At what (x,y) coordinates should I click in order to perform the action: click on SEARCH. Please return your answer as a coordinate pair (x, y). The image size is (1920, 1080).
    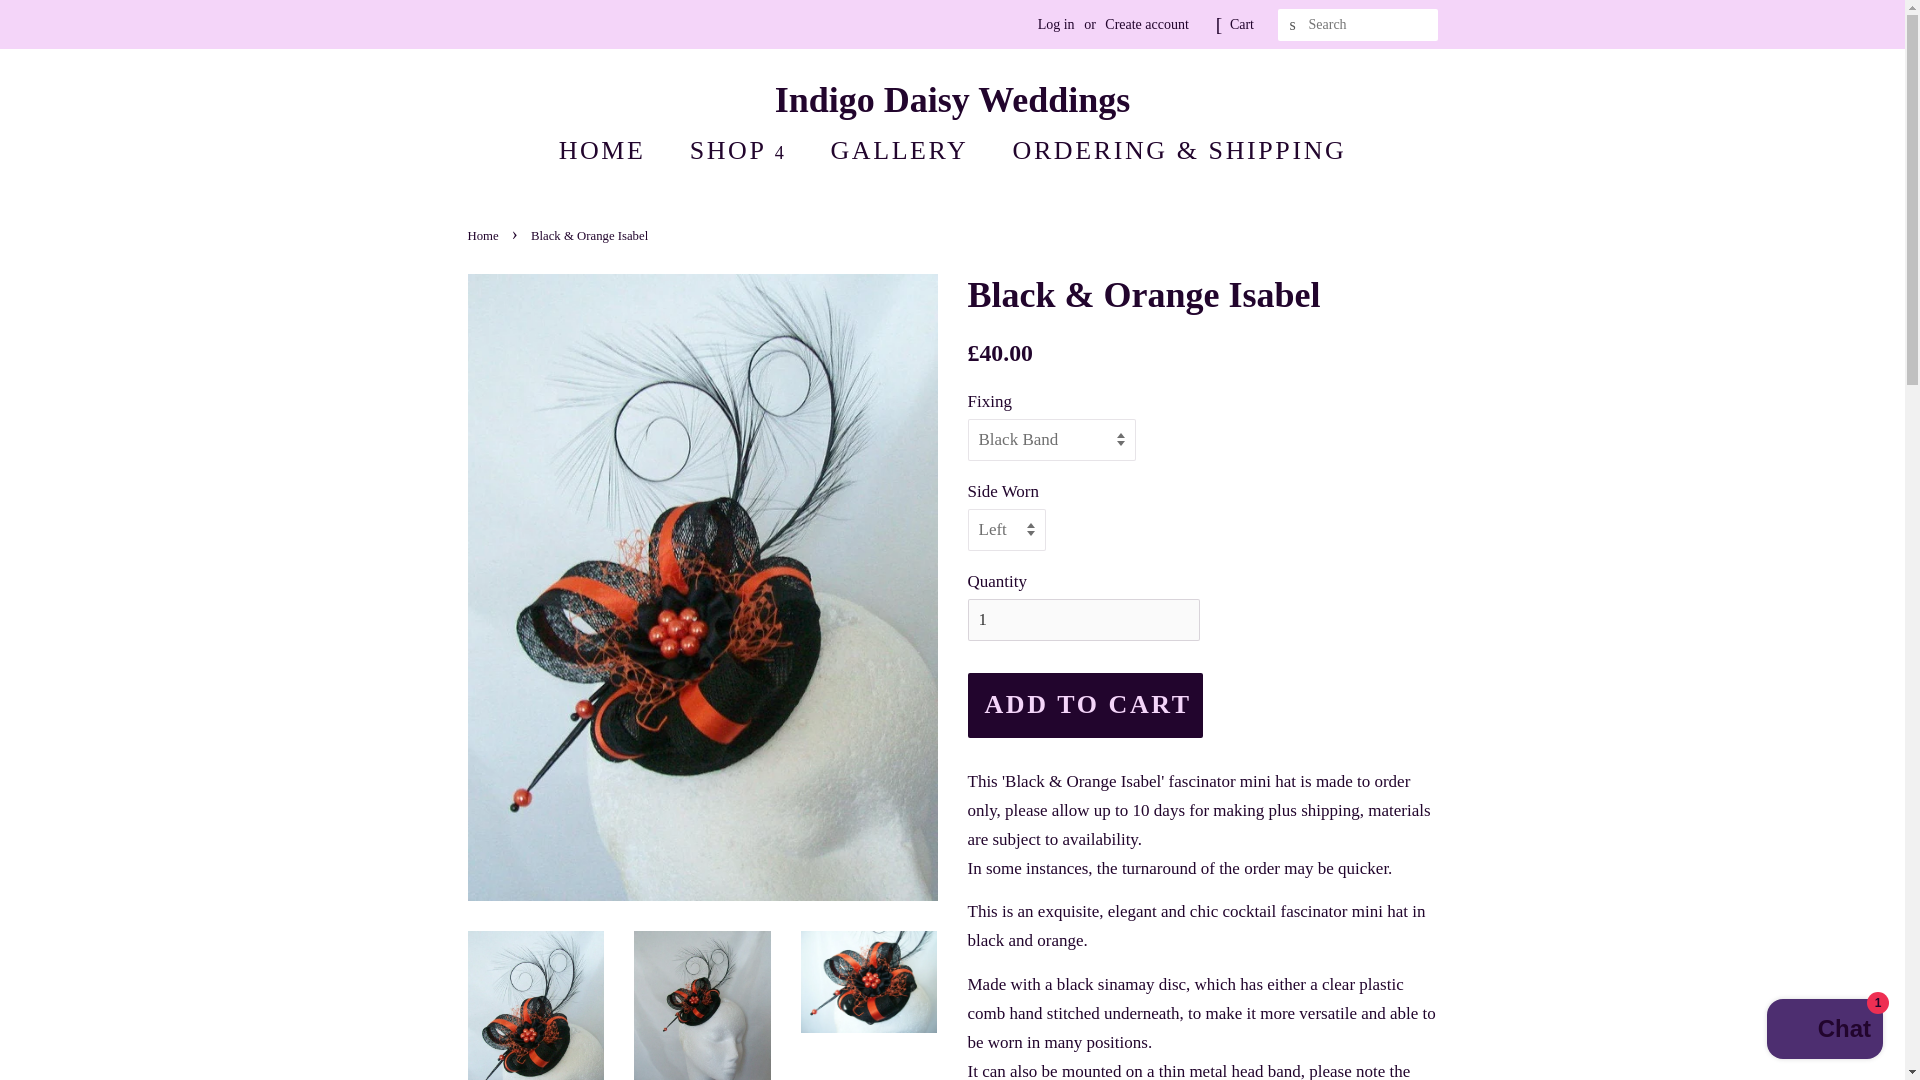
    Looking at the image, I should click on (1294, 25).